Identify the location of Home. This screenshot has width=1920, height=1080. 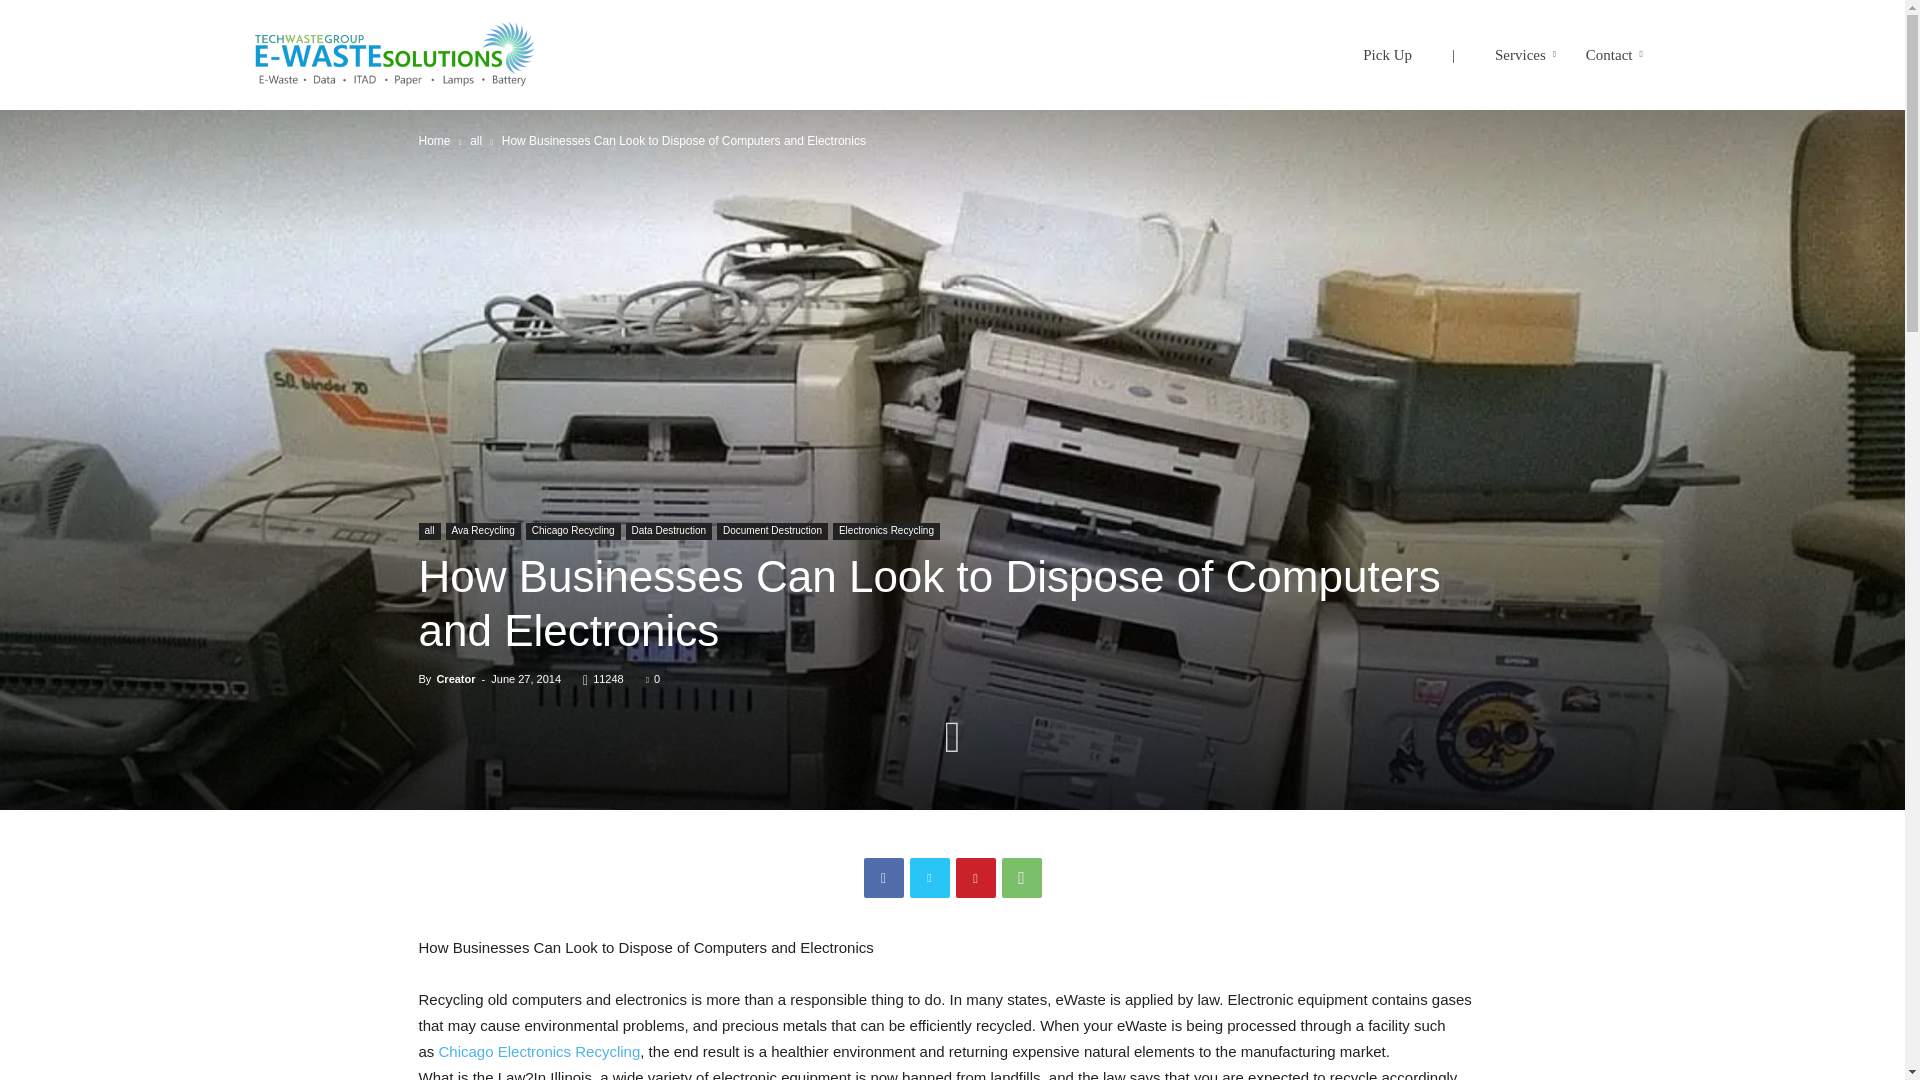
(434, 140).